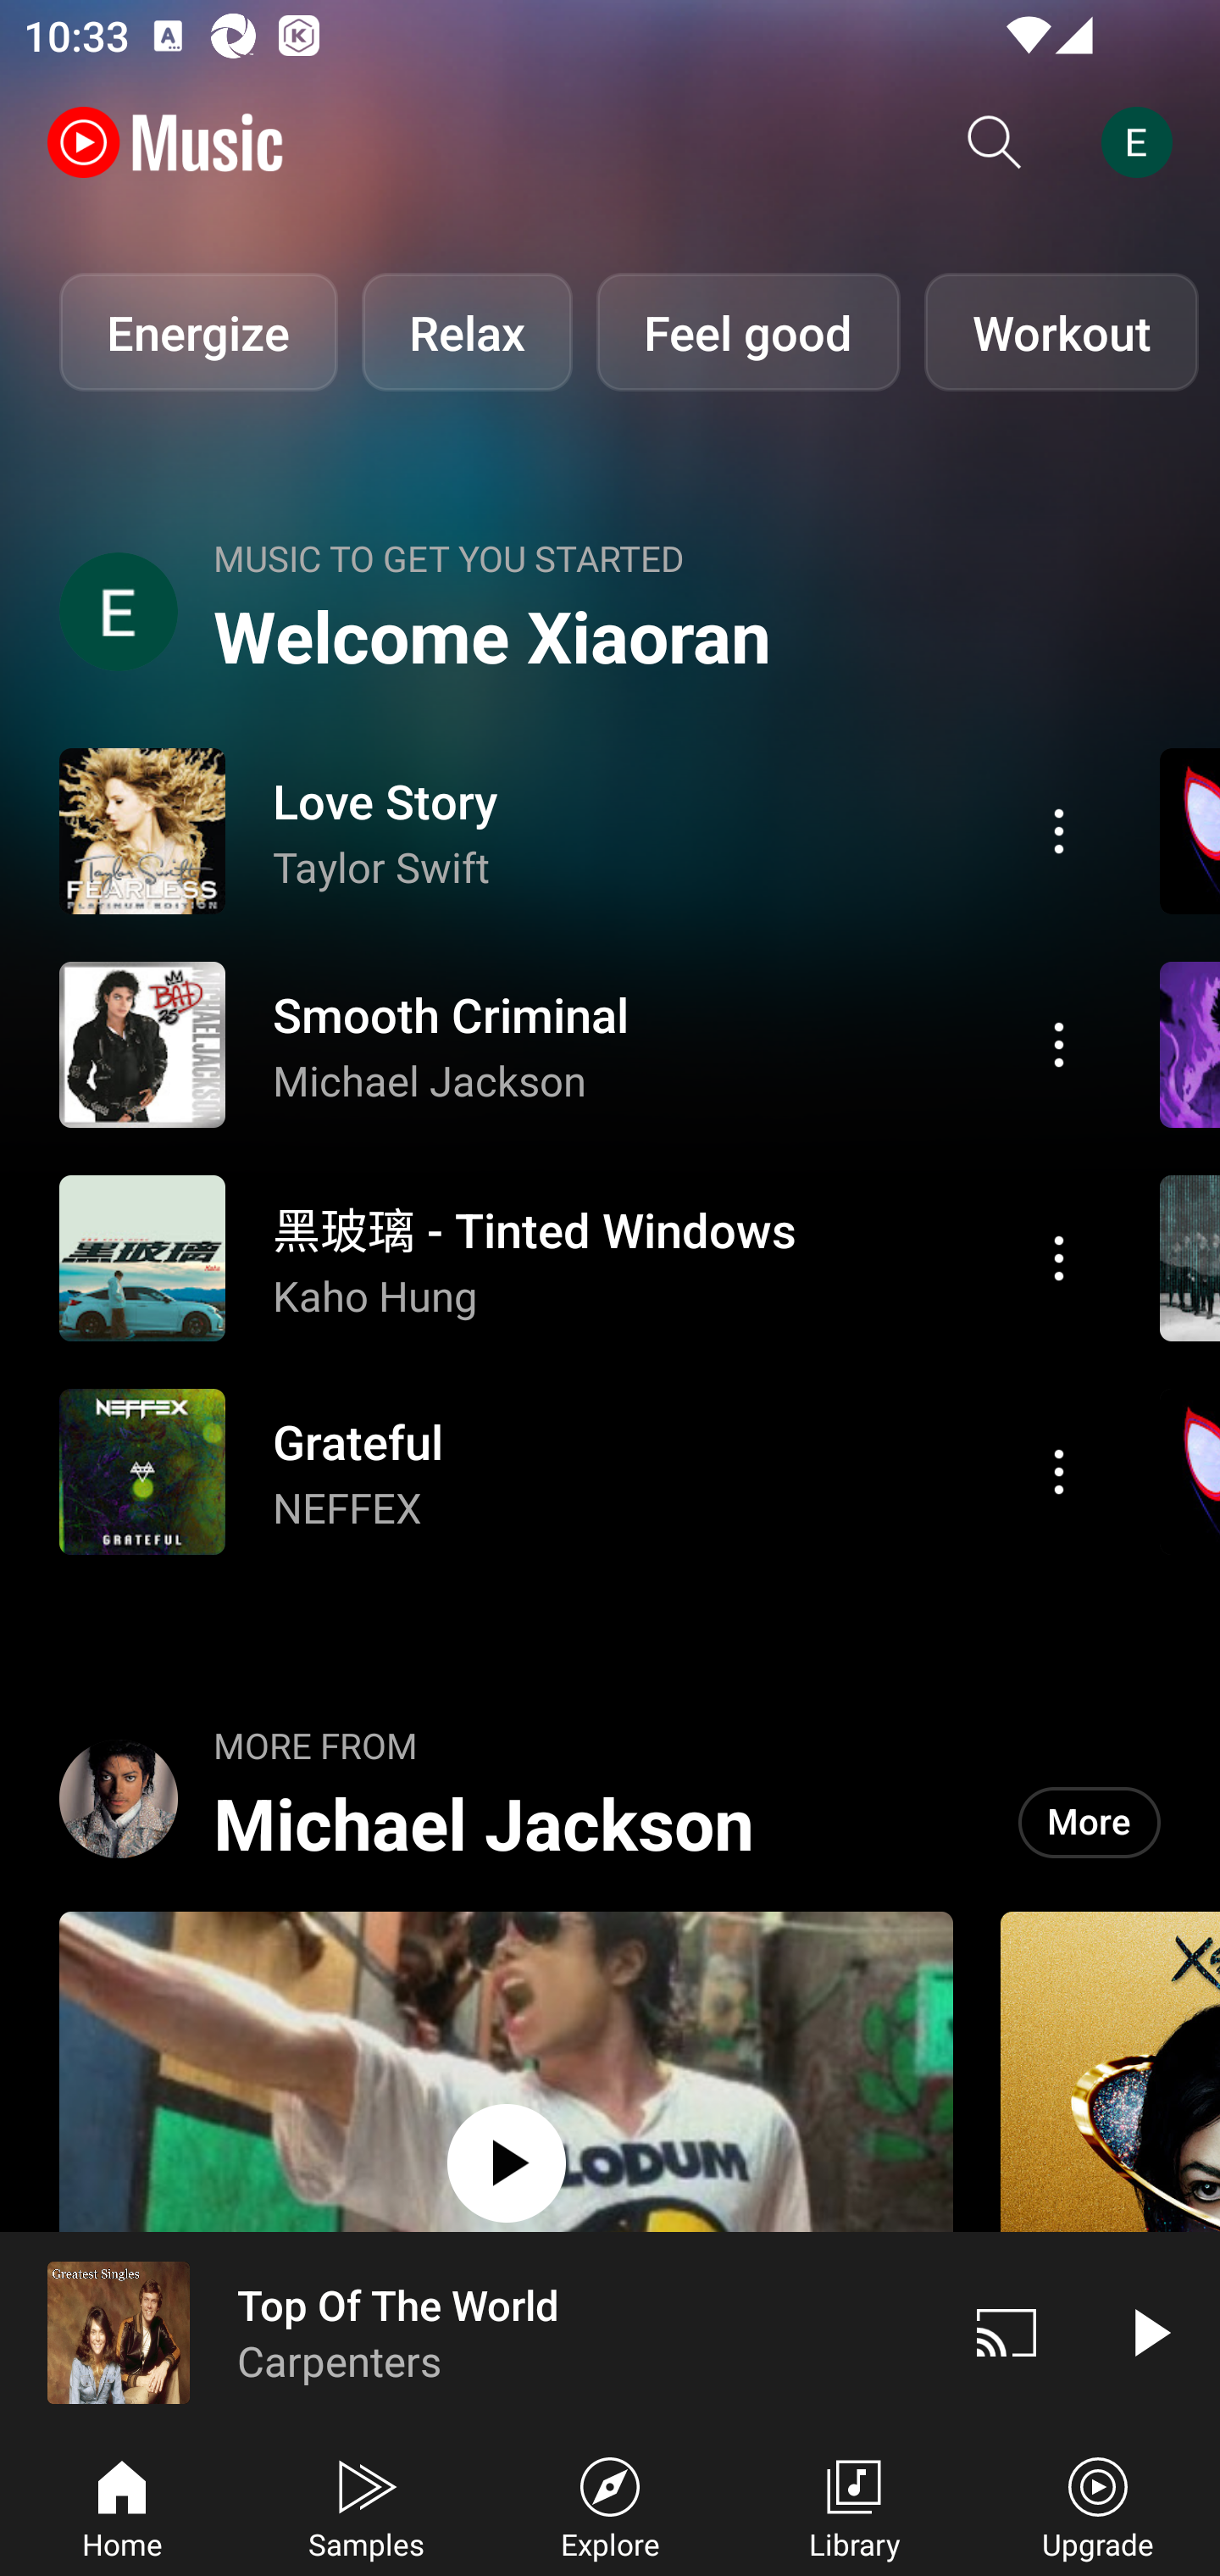 The width and height of the screenshot is (1220, 2576). What do you see at coordinates (1143, 142) in the screenshot?
I see `Account` at bounding box center [1143, 142].